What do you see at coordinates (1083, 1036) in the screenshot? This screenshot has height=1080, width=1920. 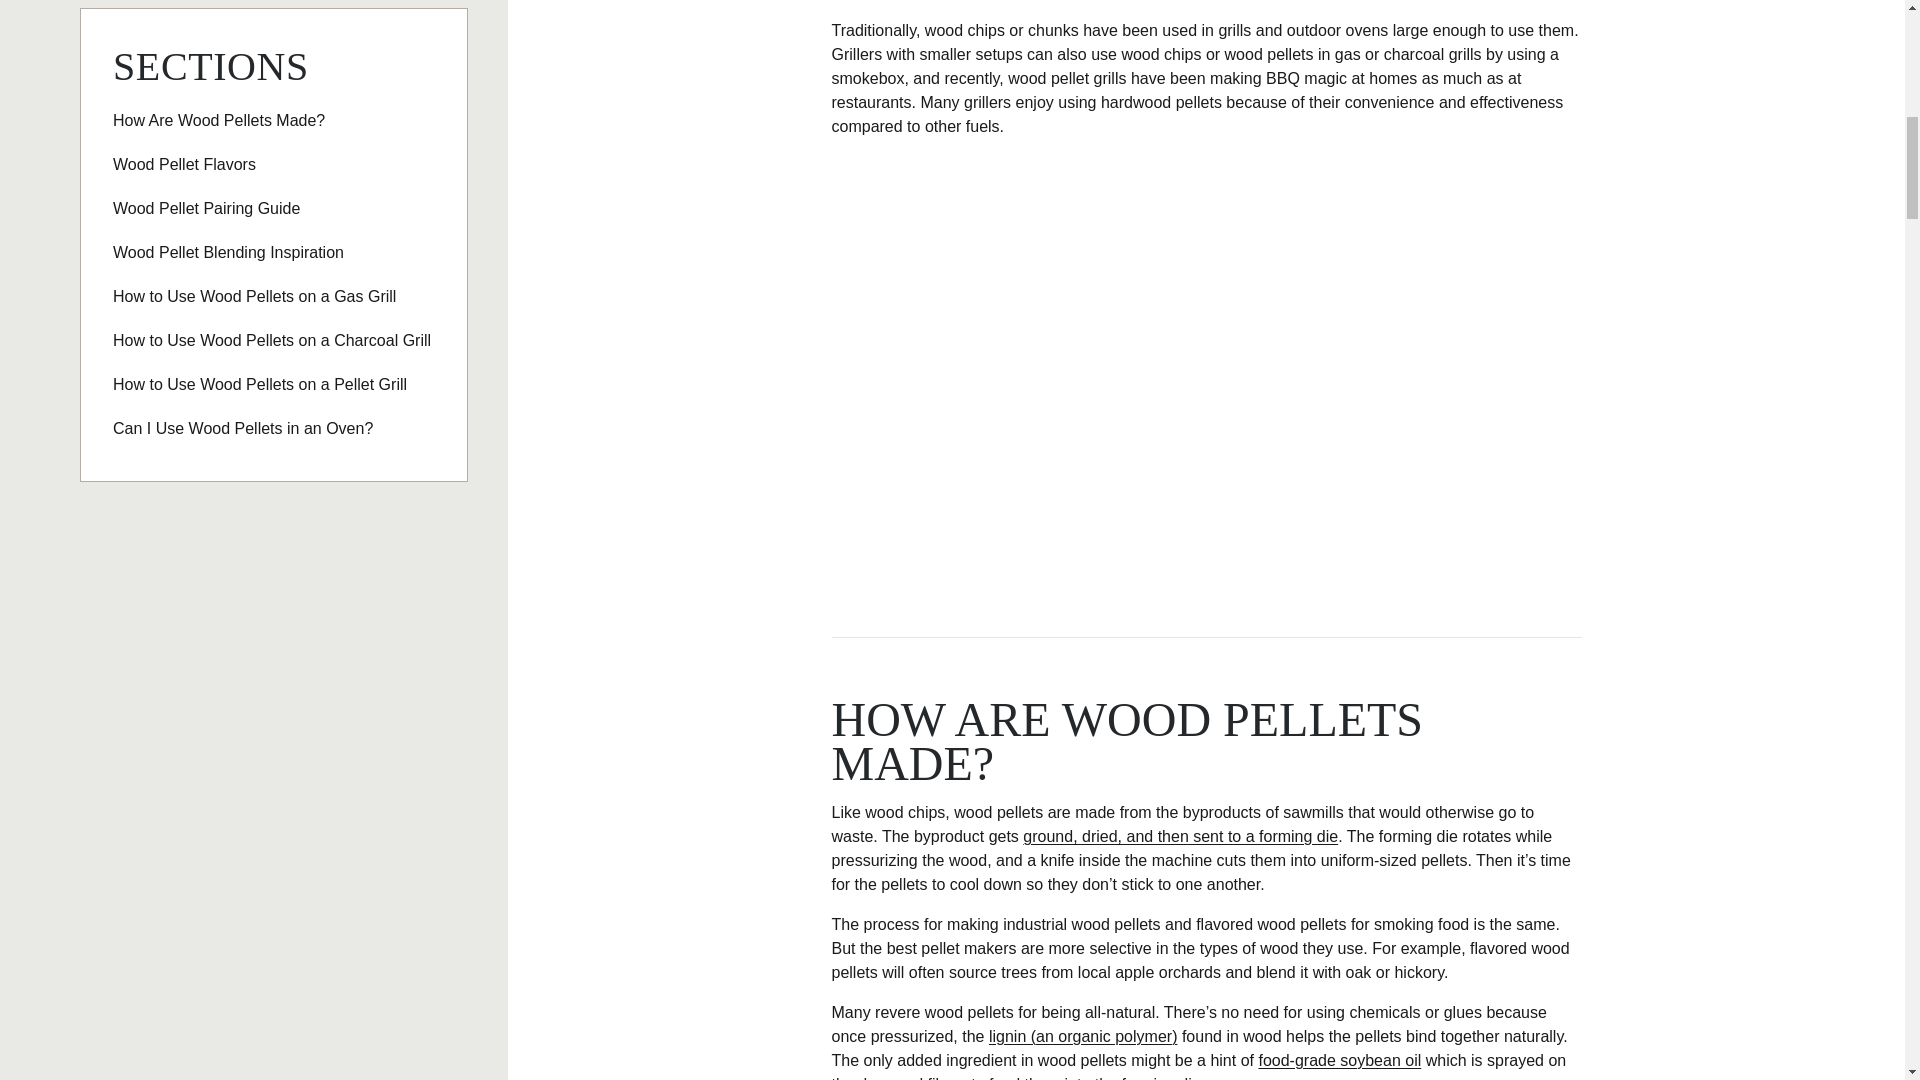 I see `Opens in a new tab` at bounding box center [1083, 1036].